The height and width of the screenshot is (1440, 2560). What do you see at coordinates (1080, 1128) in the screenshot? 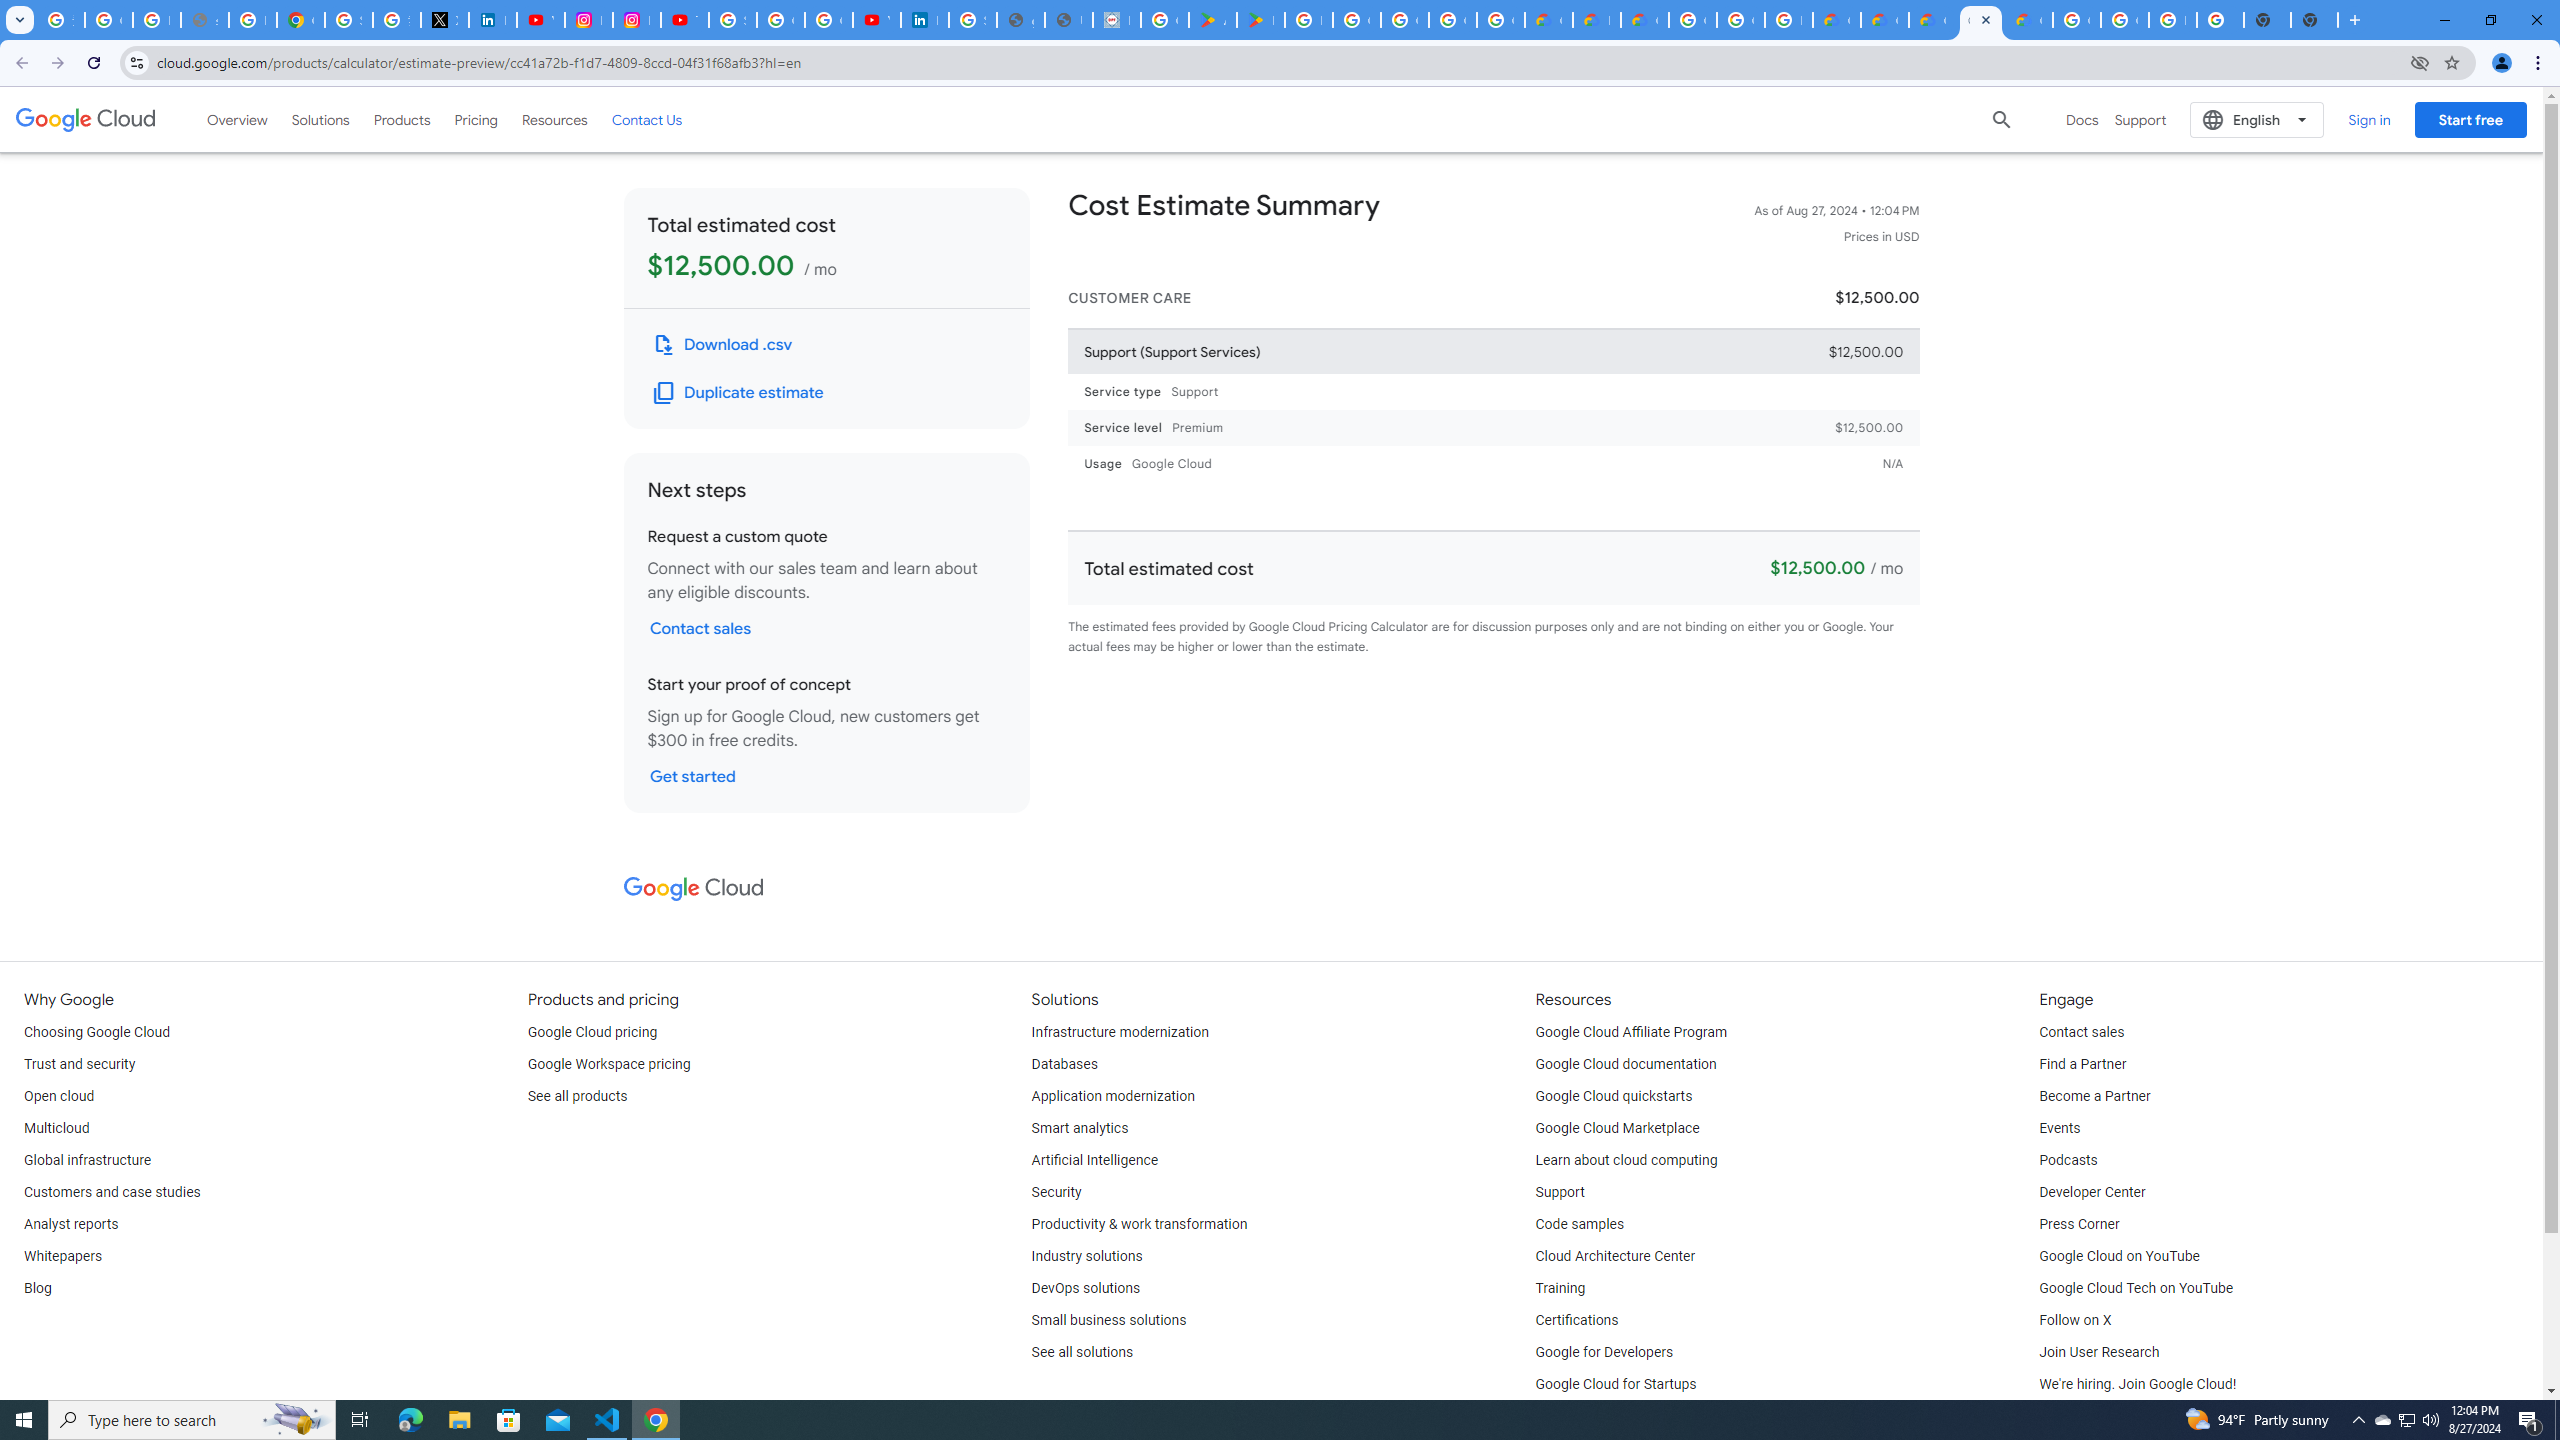
I see `Smart analytics` at bounding box center [1080, 1128].